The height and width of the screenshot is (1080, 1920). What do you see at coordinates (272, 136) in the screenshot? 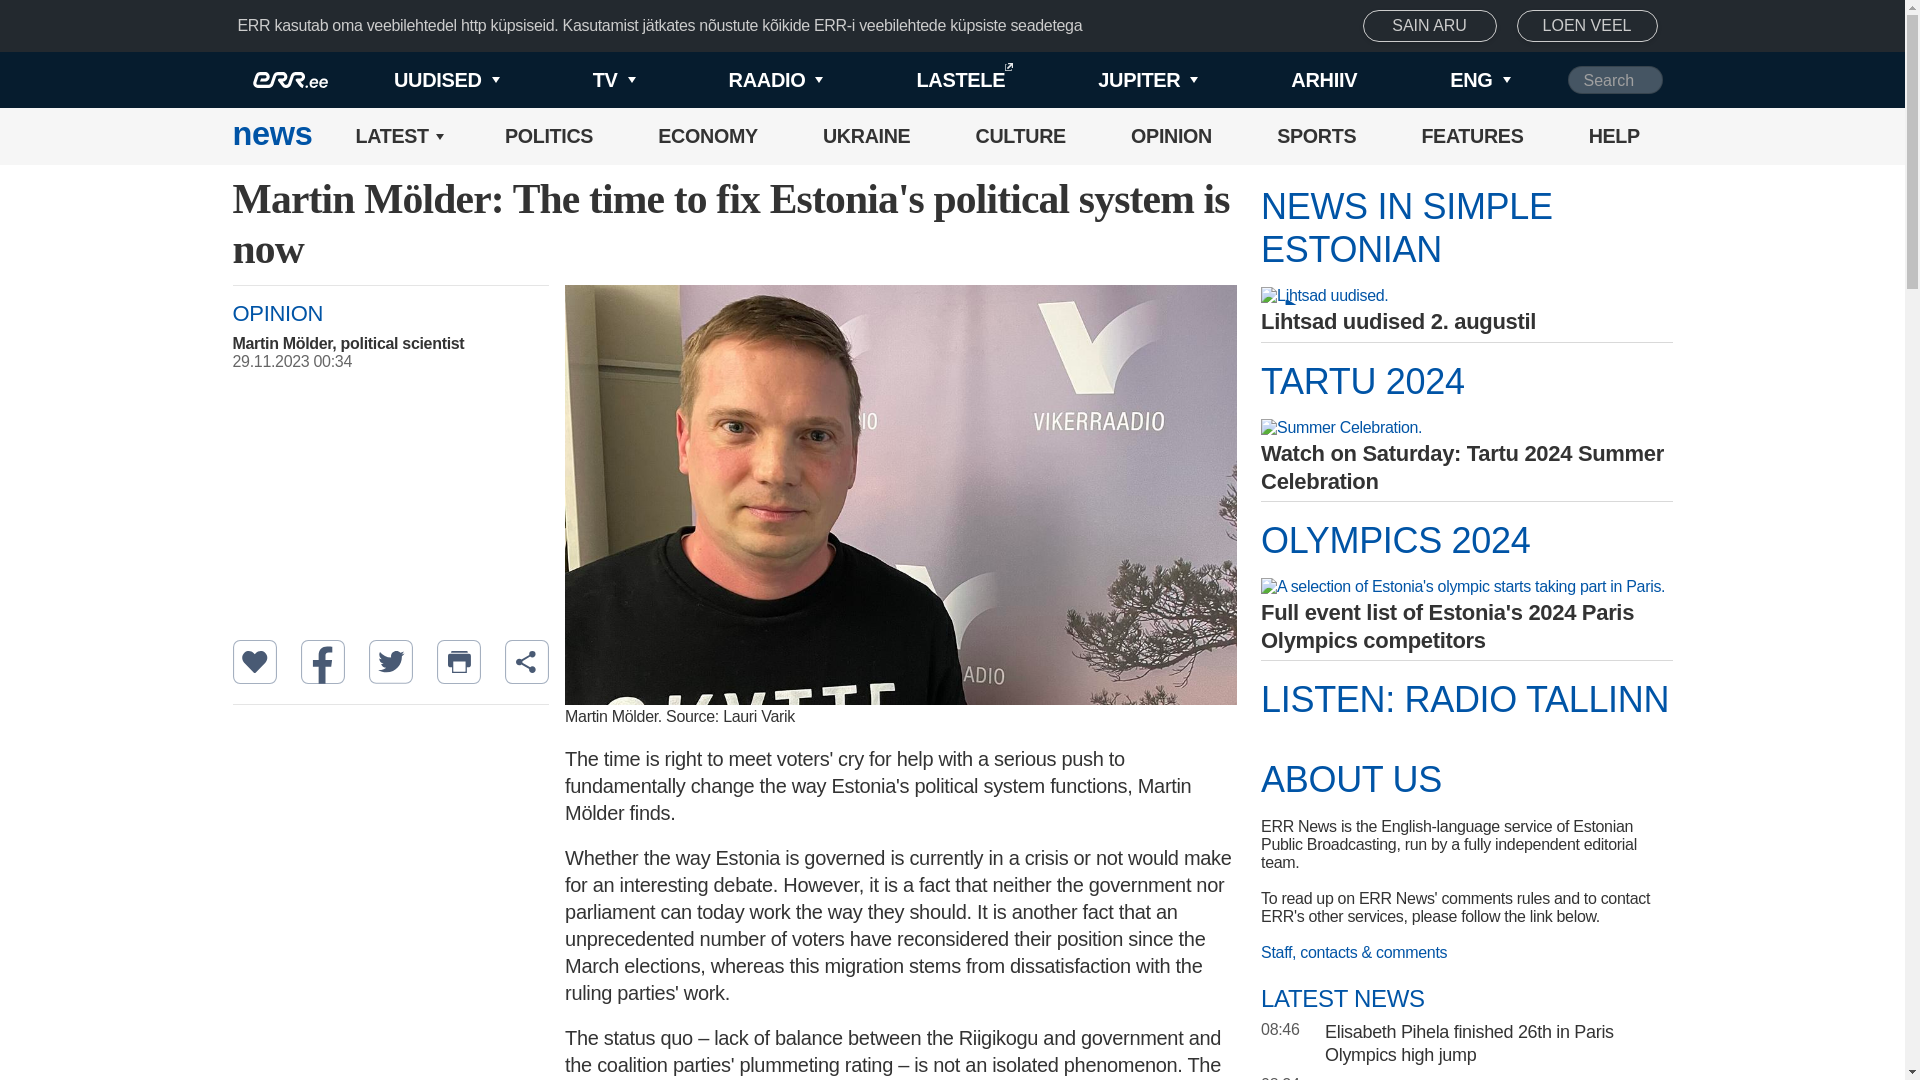
I see `Avalehele` at bounding box center [272, 136].